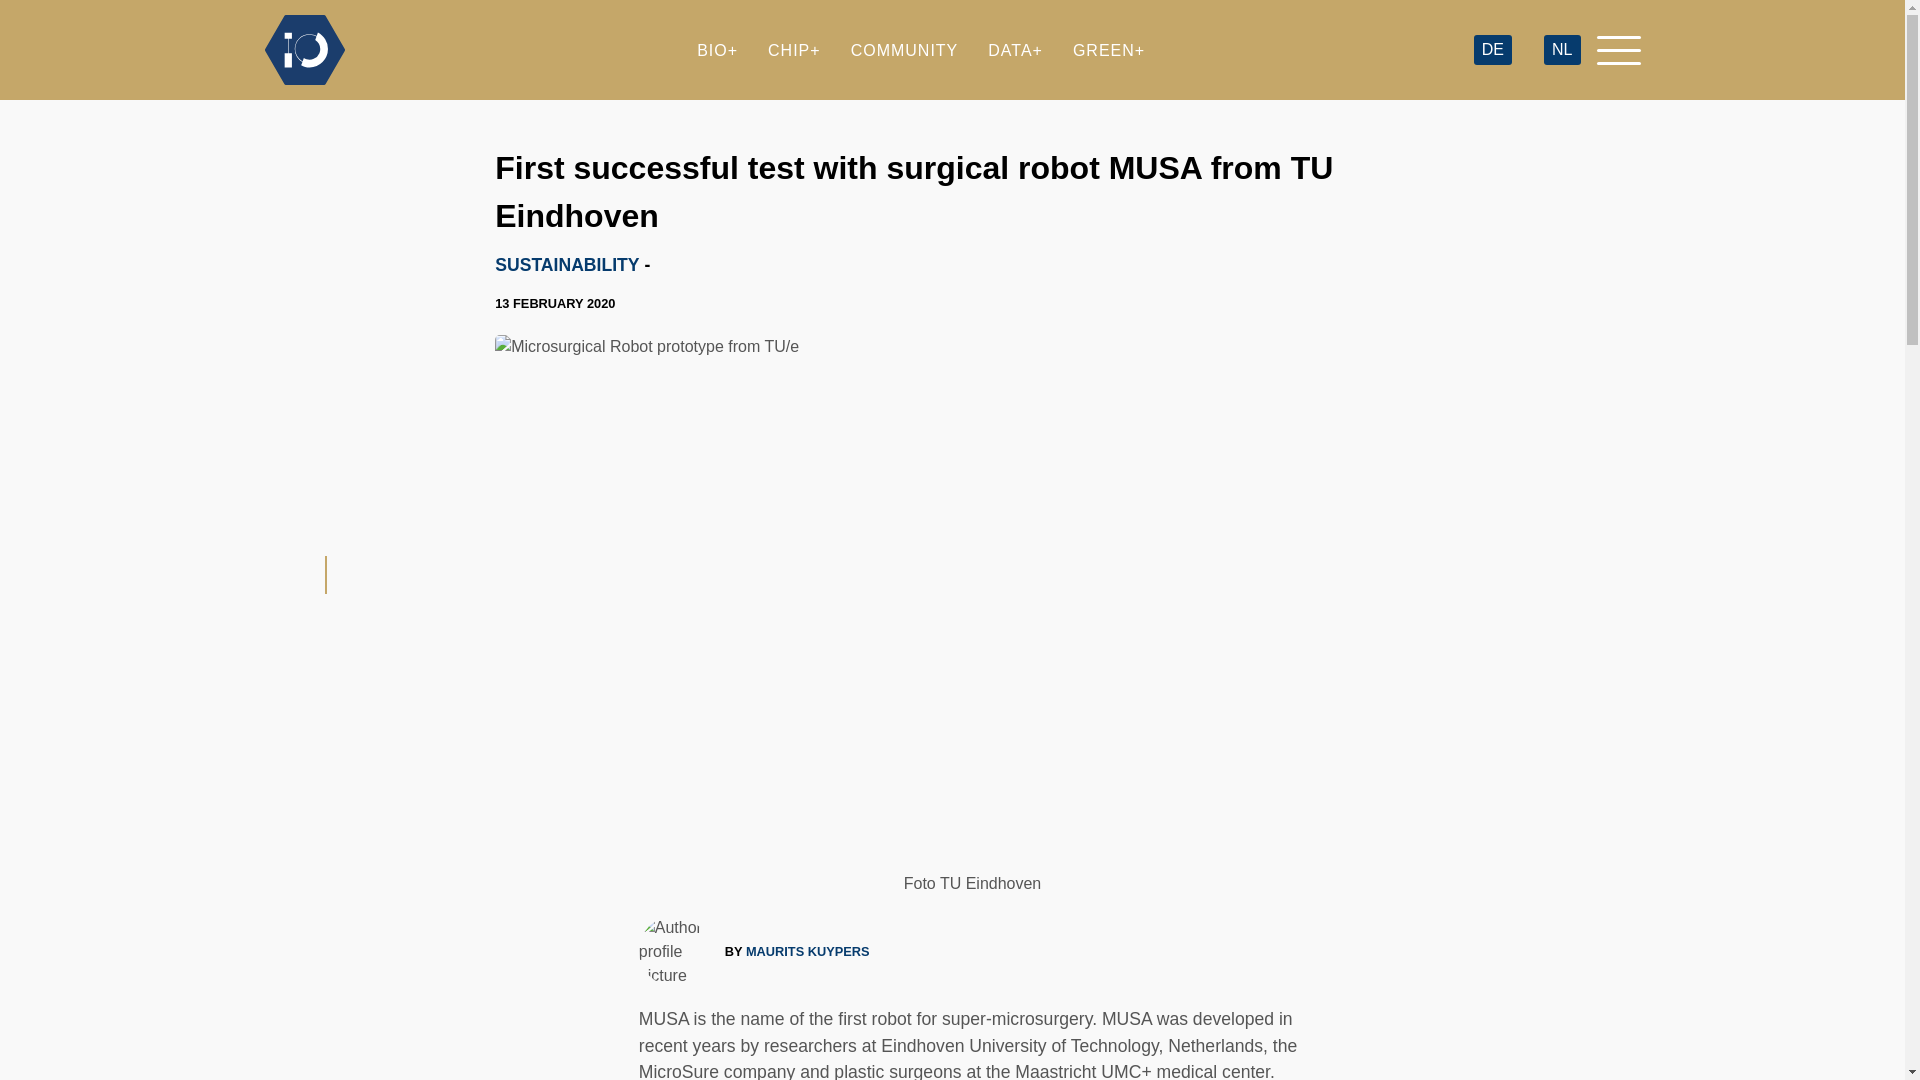 The image size is (1920, 1080). I want to click on MAURITS KUYPERS, so click(808, 951).